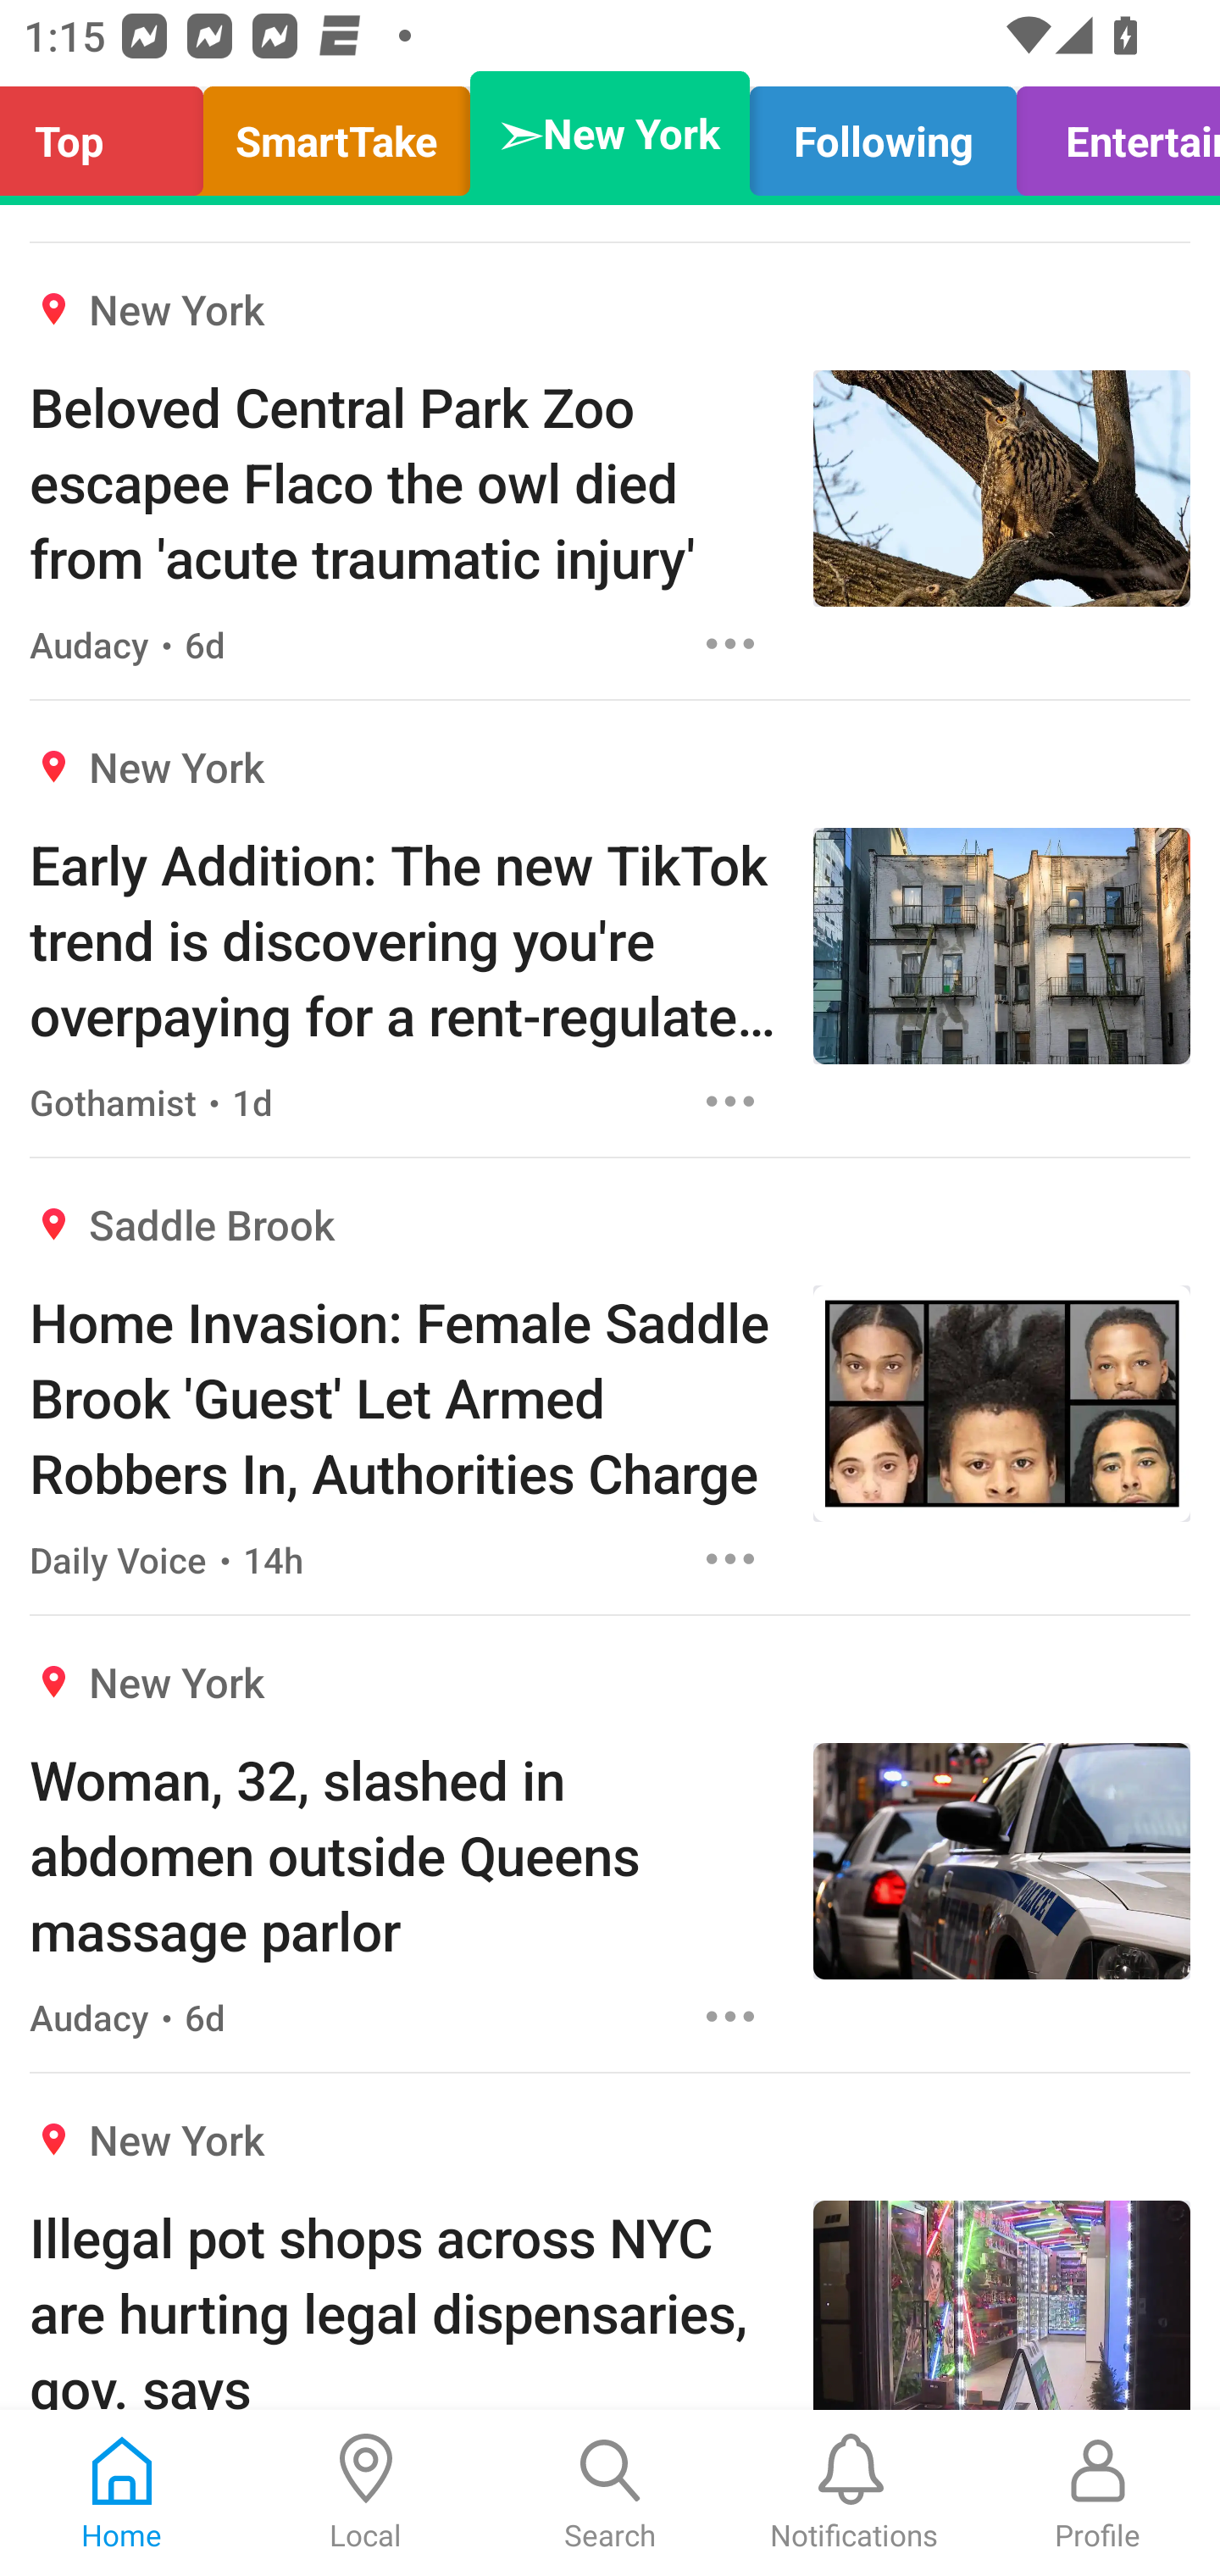  I want to click on Top, so click(110, 134).